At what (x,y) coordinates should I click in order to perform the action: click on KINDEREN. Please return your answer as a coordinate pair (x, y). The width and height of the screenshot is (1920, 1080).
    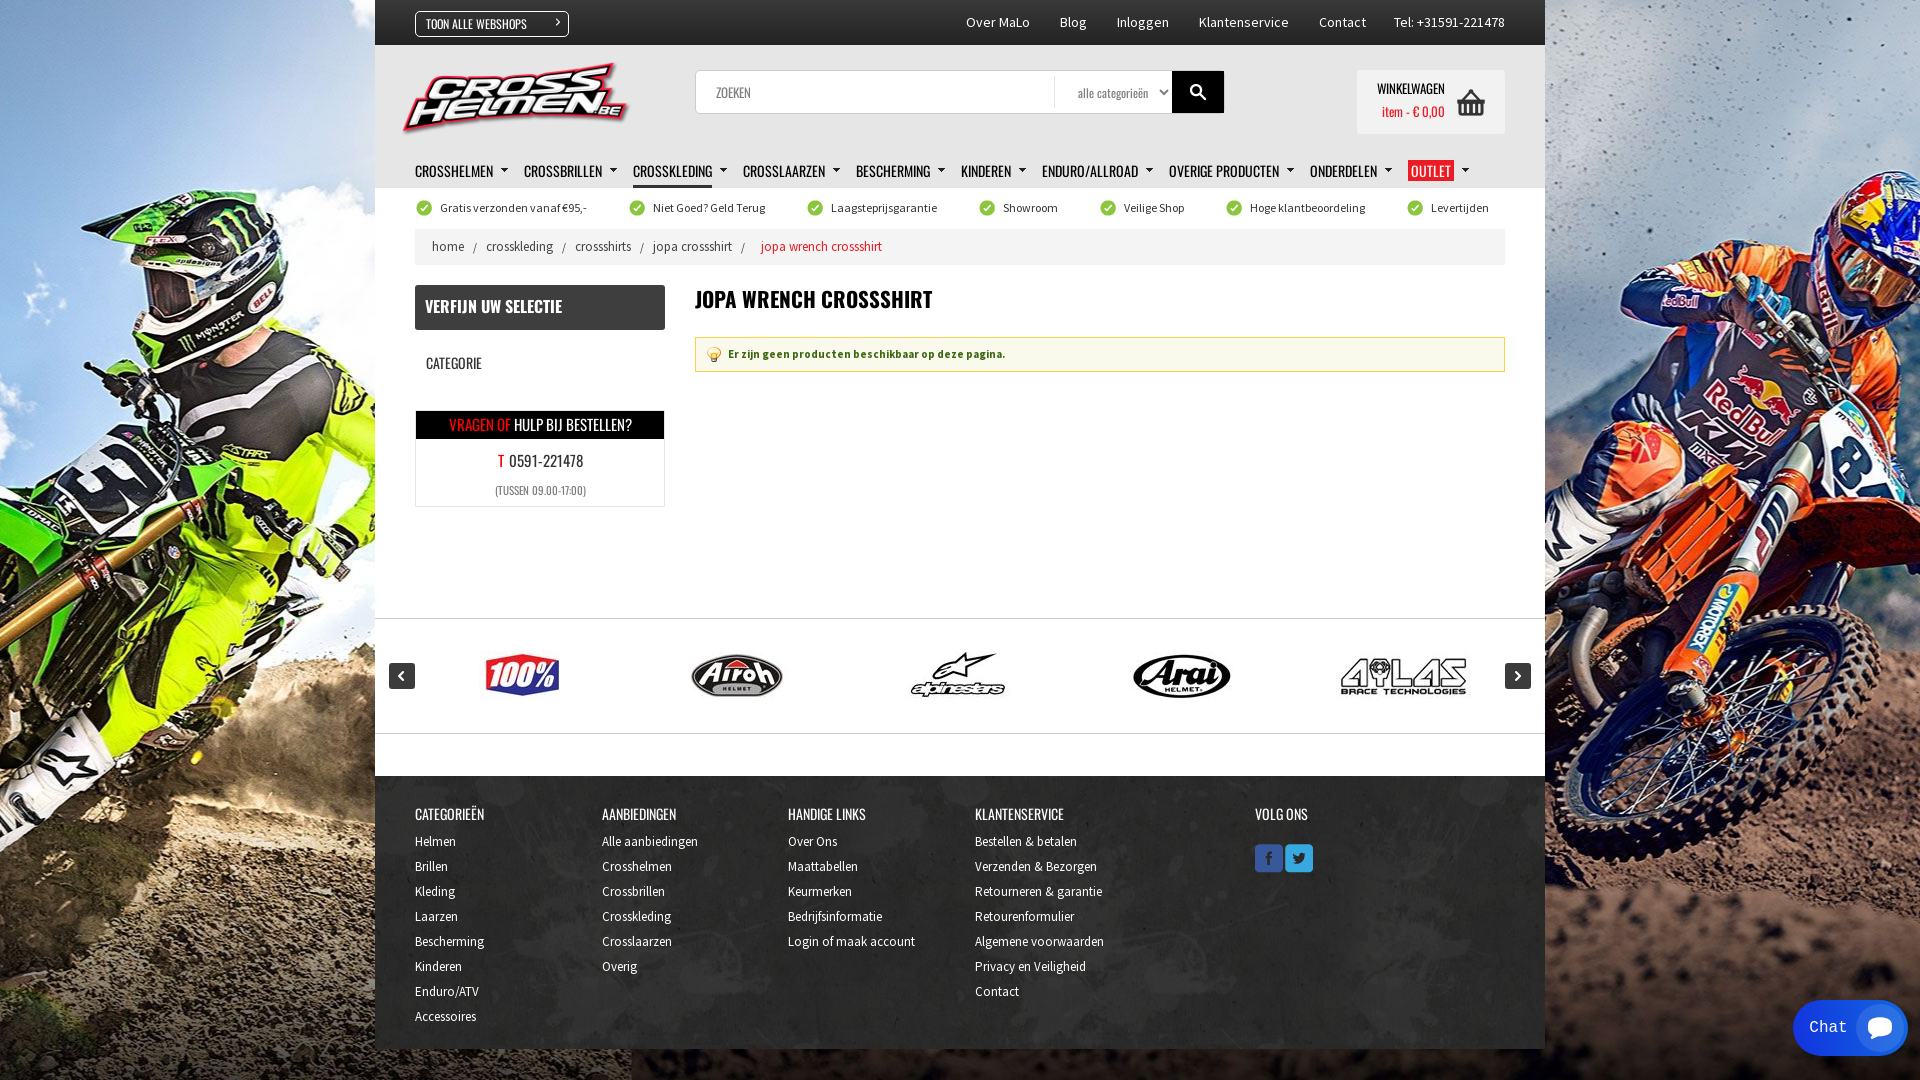
    Looking at the image, I should click on (994, 170).